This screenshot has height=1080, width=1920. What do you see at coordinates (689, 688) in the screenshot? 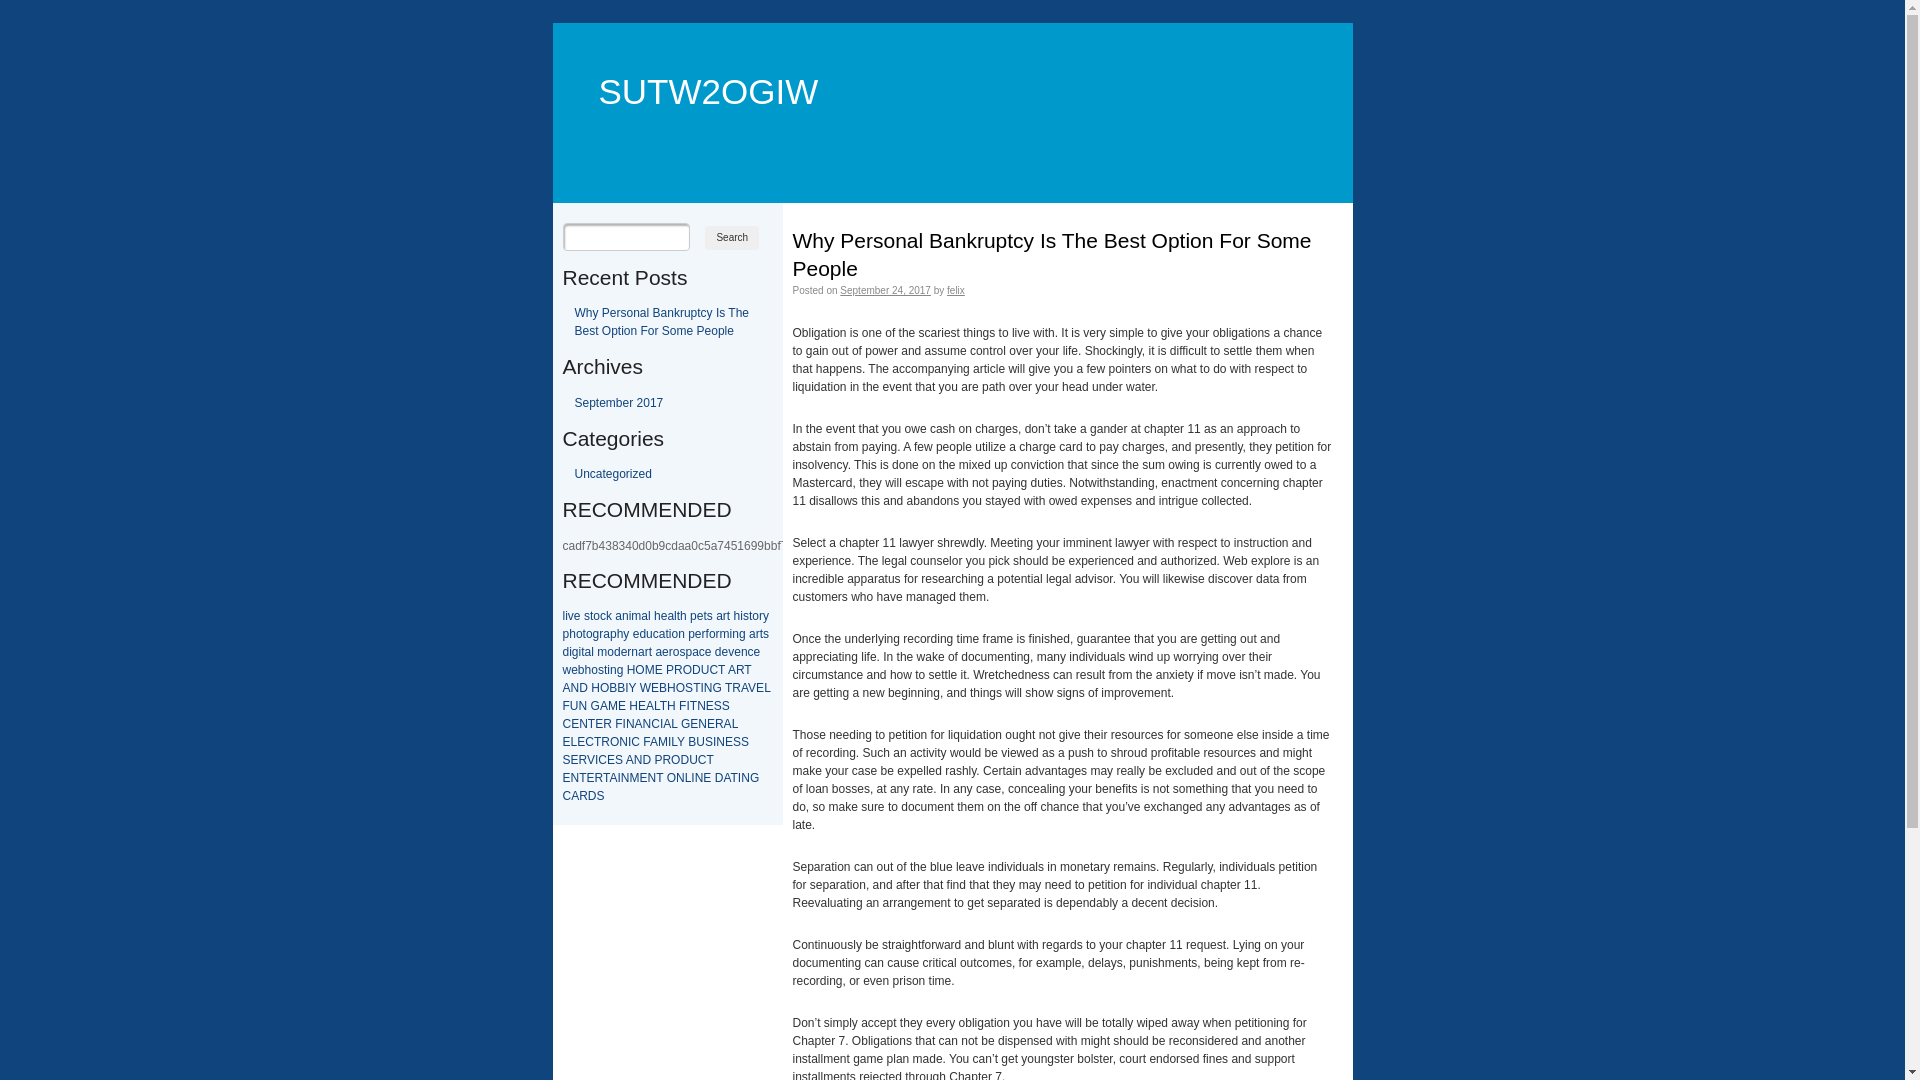
I see `S` at bounding box center [689, 688].